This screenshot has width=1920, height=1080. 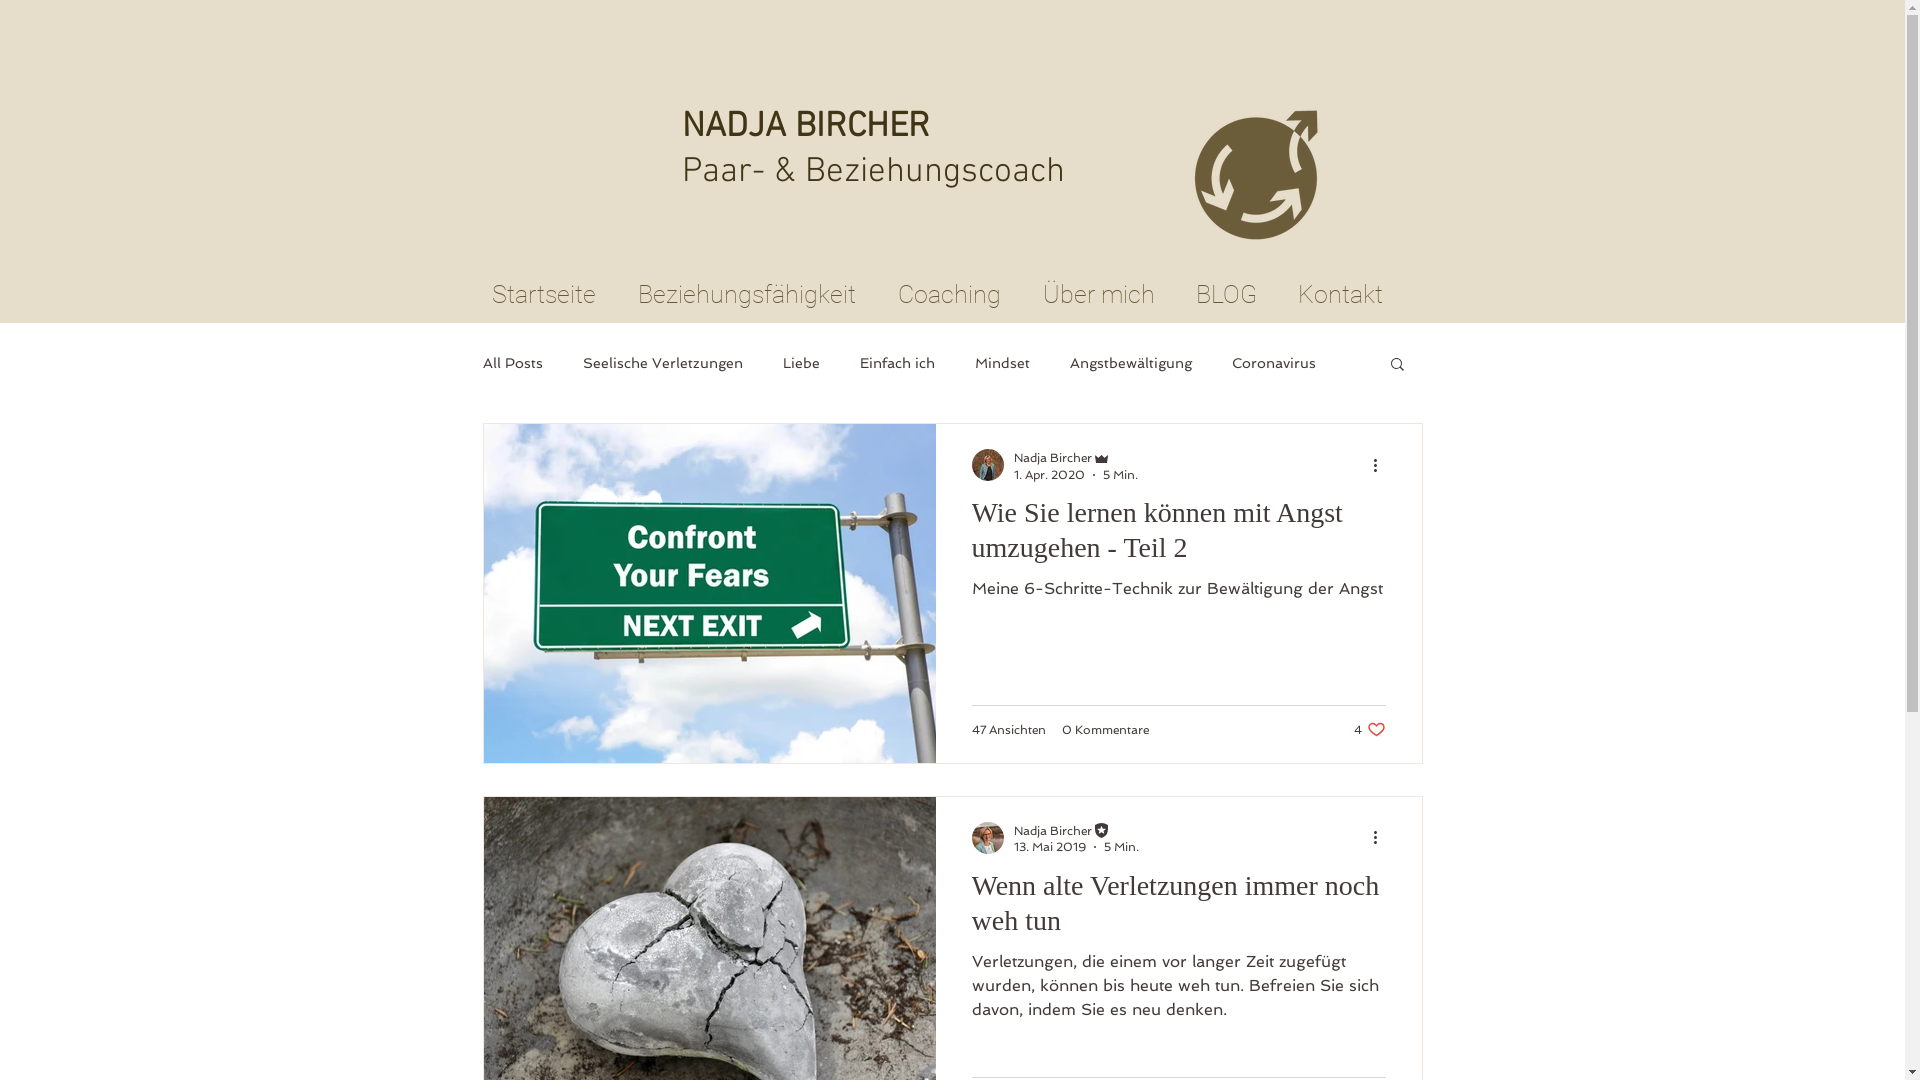 I want to click on Mindset, so click(x=1002, y=363).